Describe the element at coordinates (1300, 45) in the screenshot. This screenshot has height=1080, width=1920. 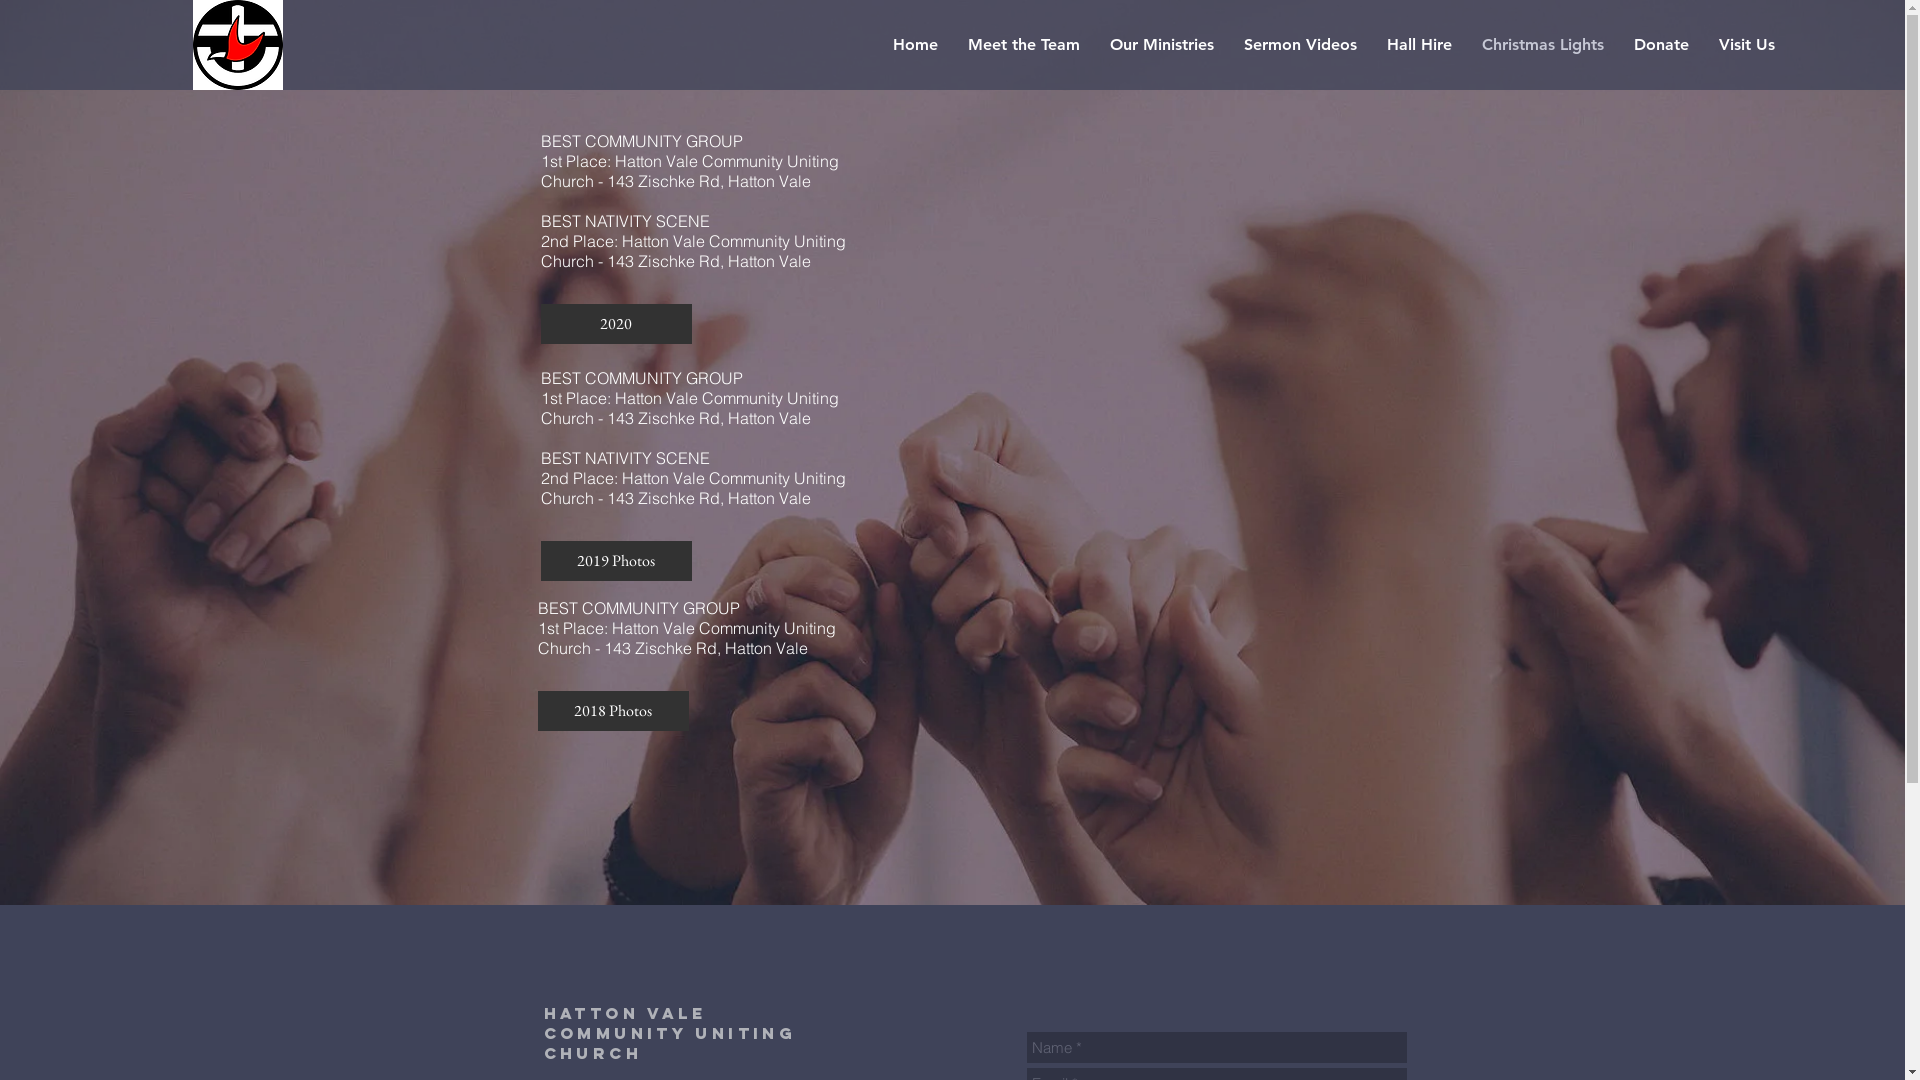
I see `Sermon Videos` at that location.